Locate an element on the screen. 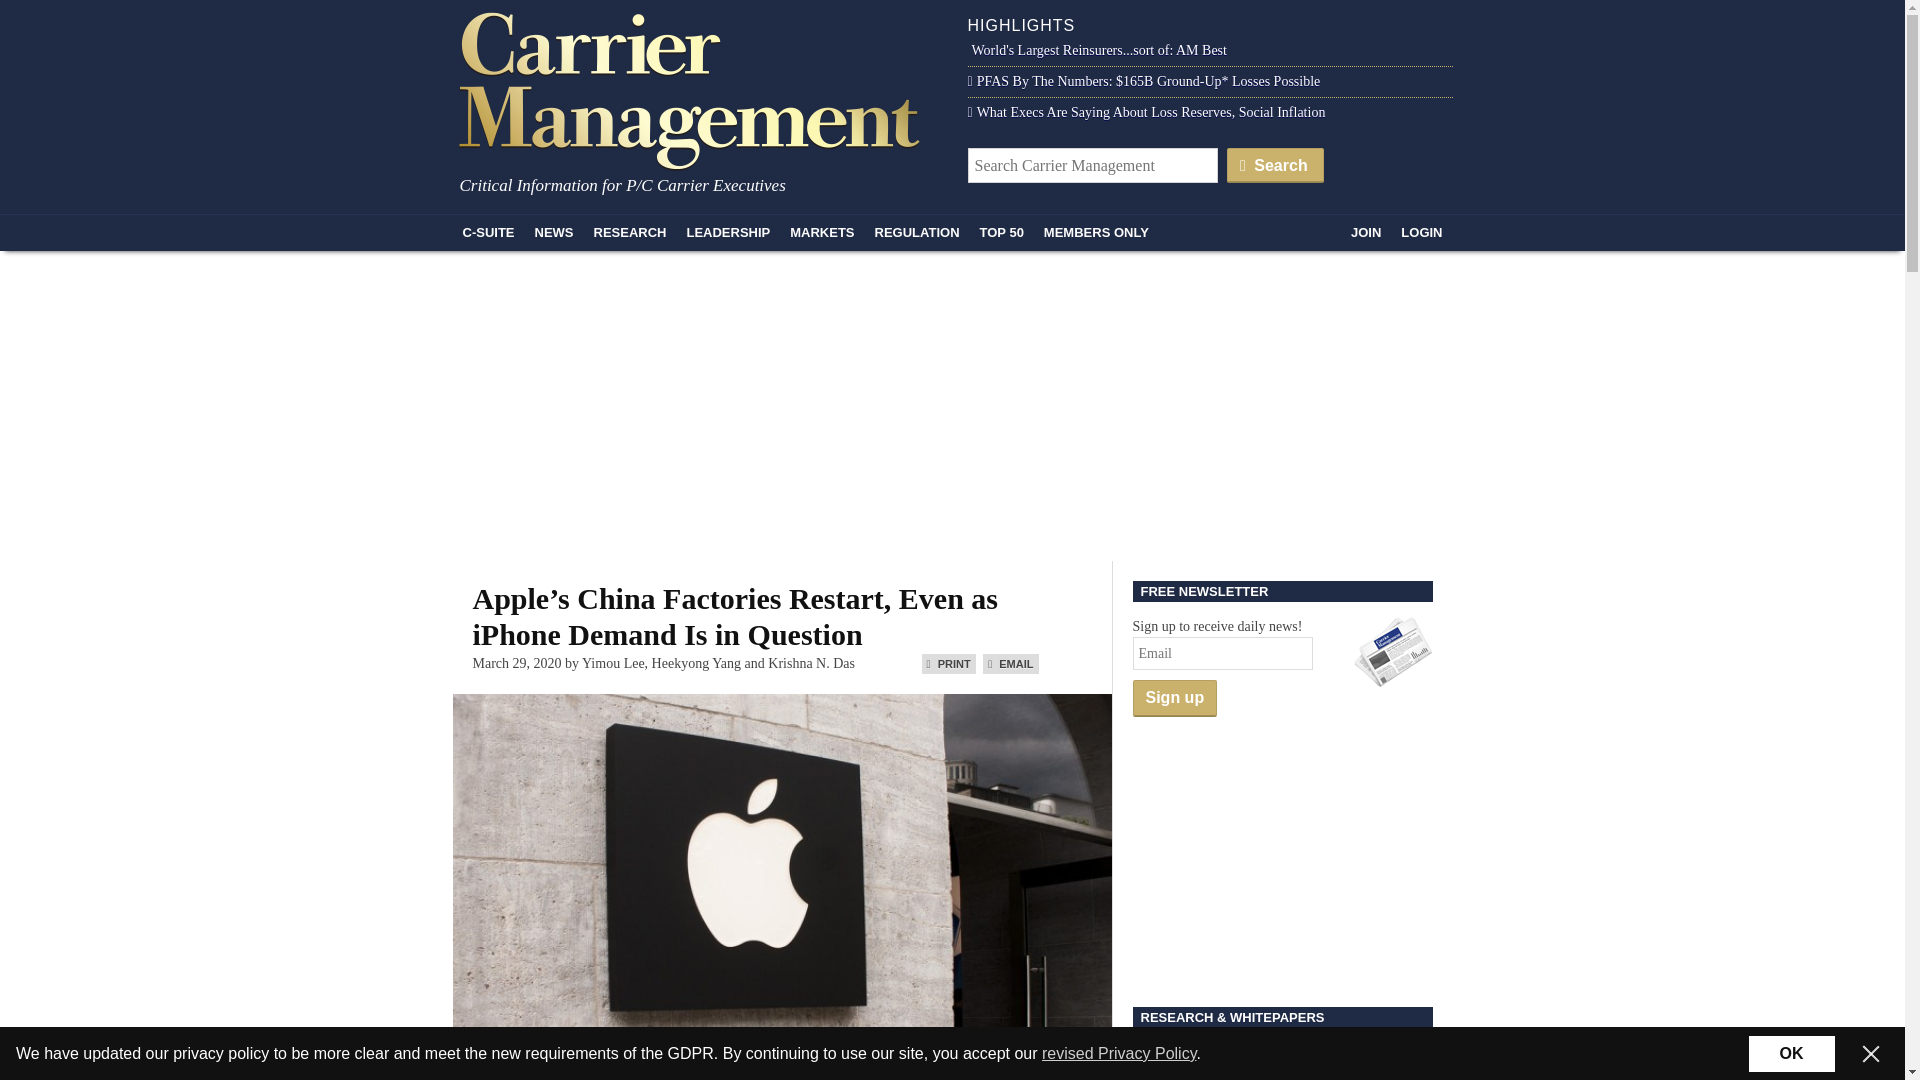  JOIN is located at coordinates (1365, 232).